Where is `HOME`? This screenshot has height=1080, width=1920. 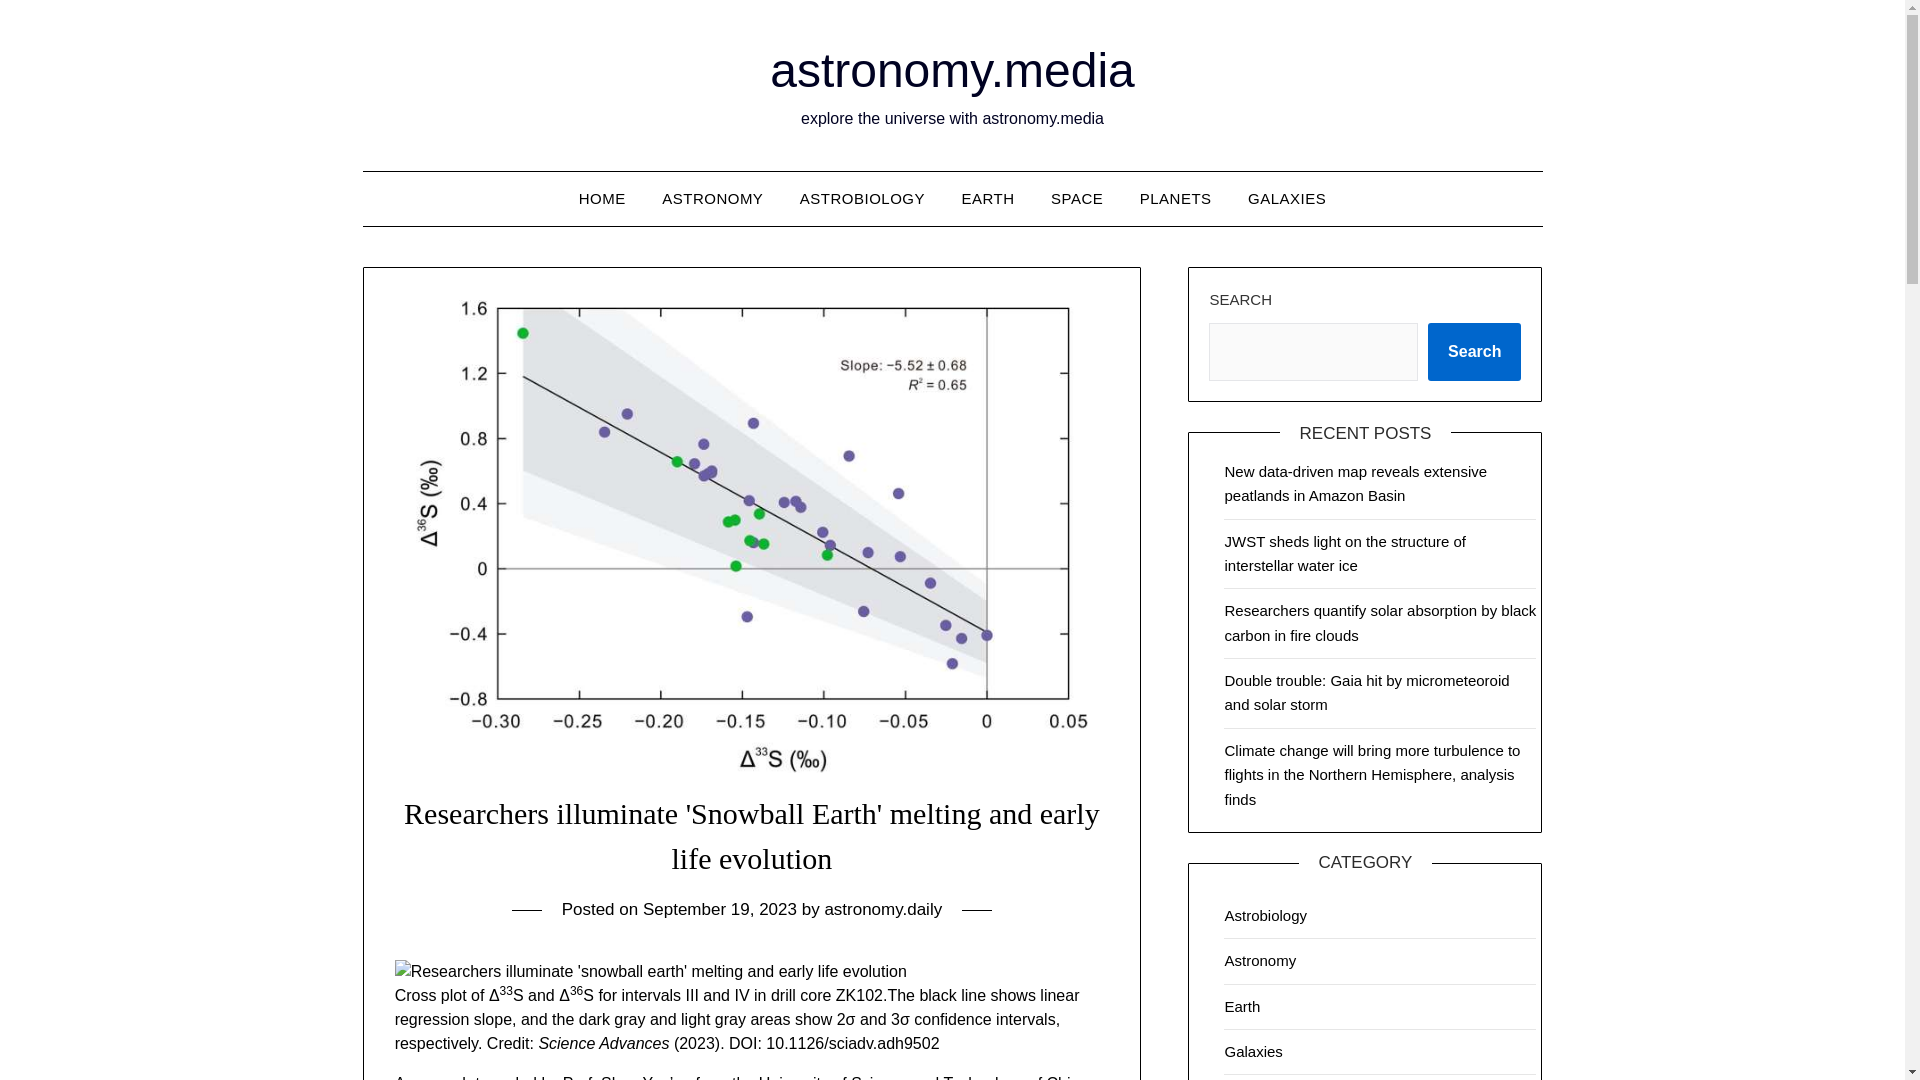 HOME is located at coordinates (602, 198).